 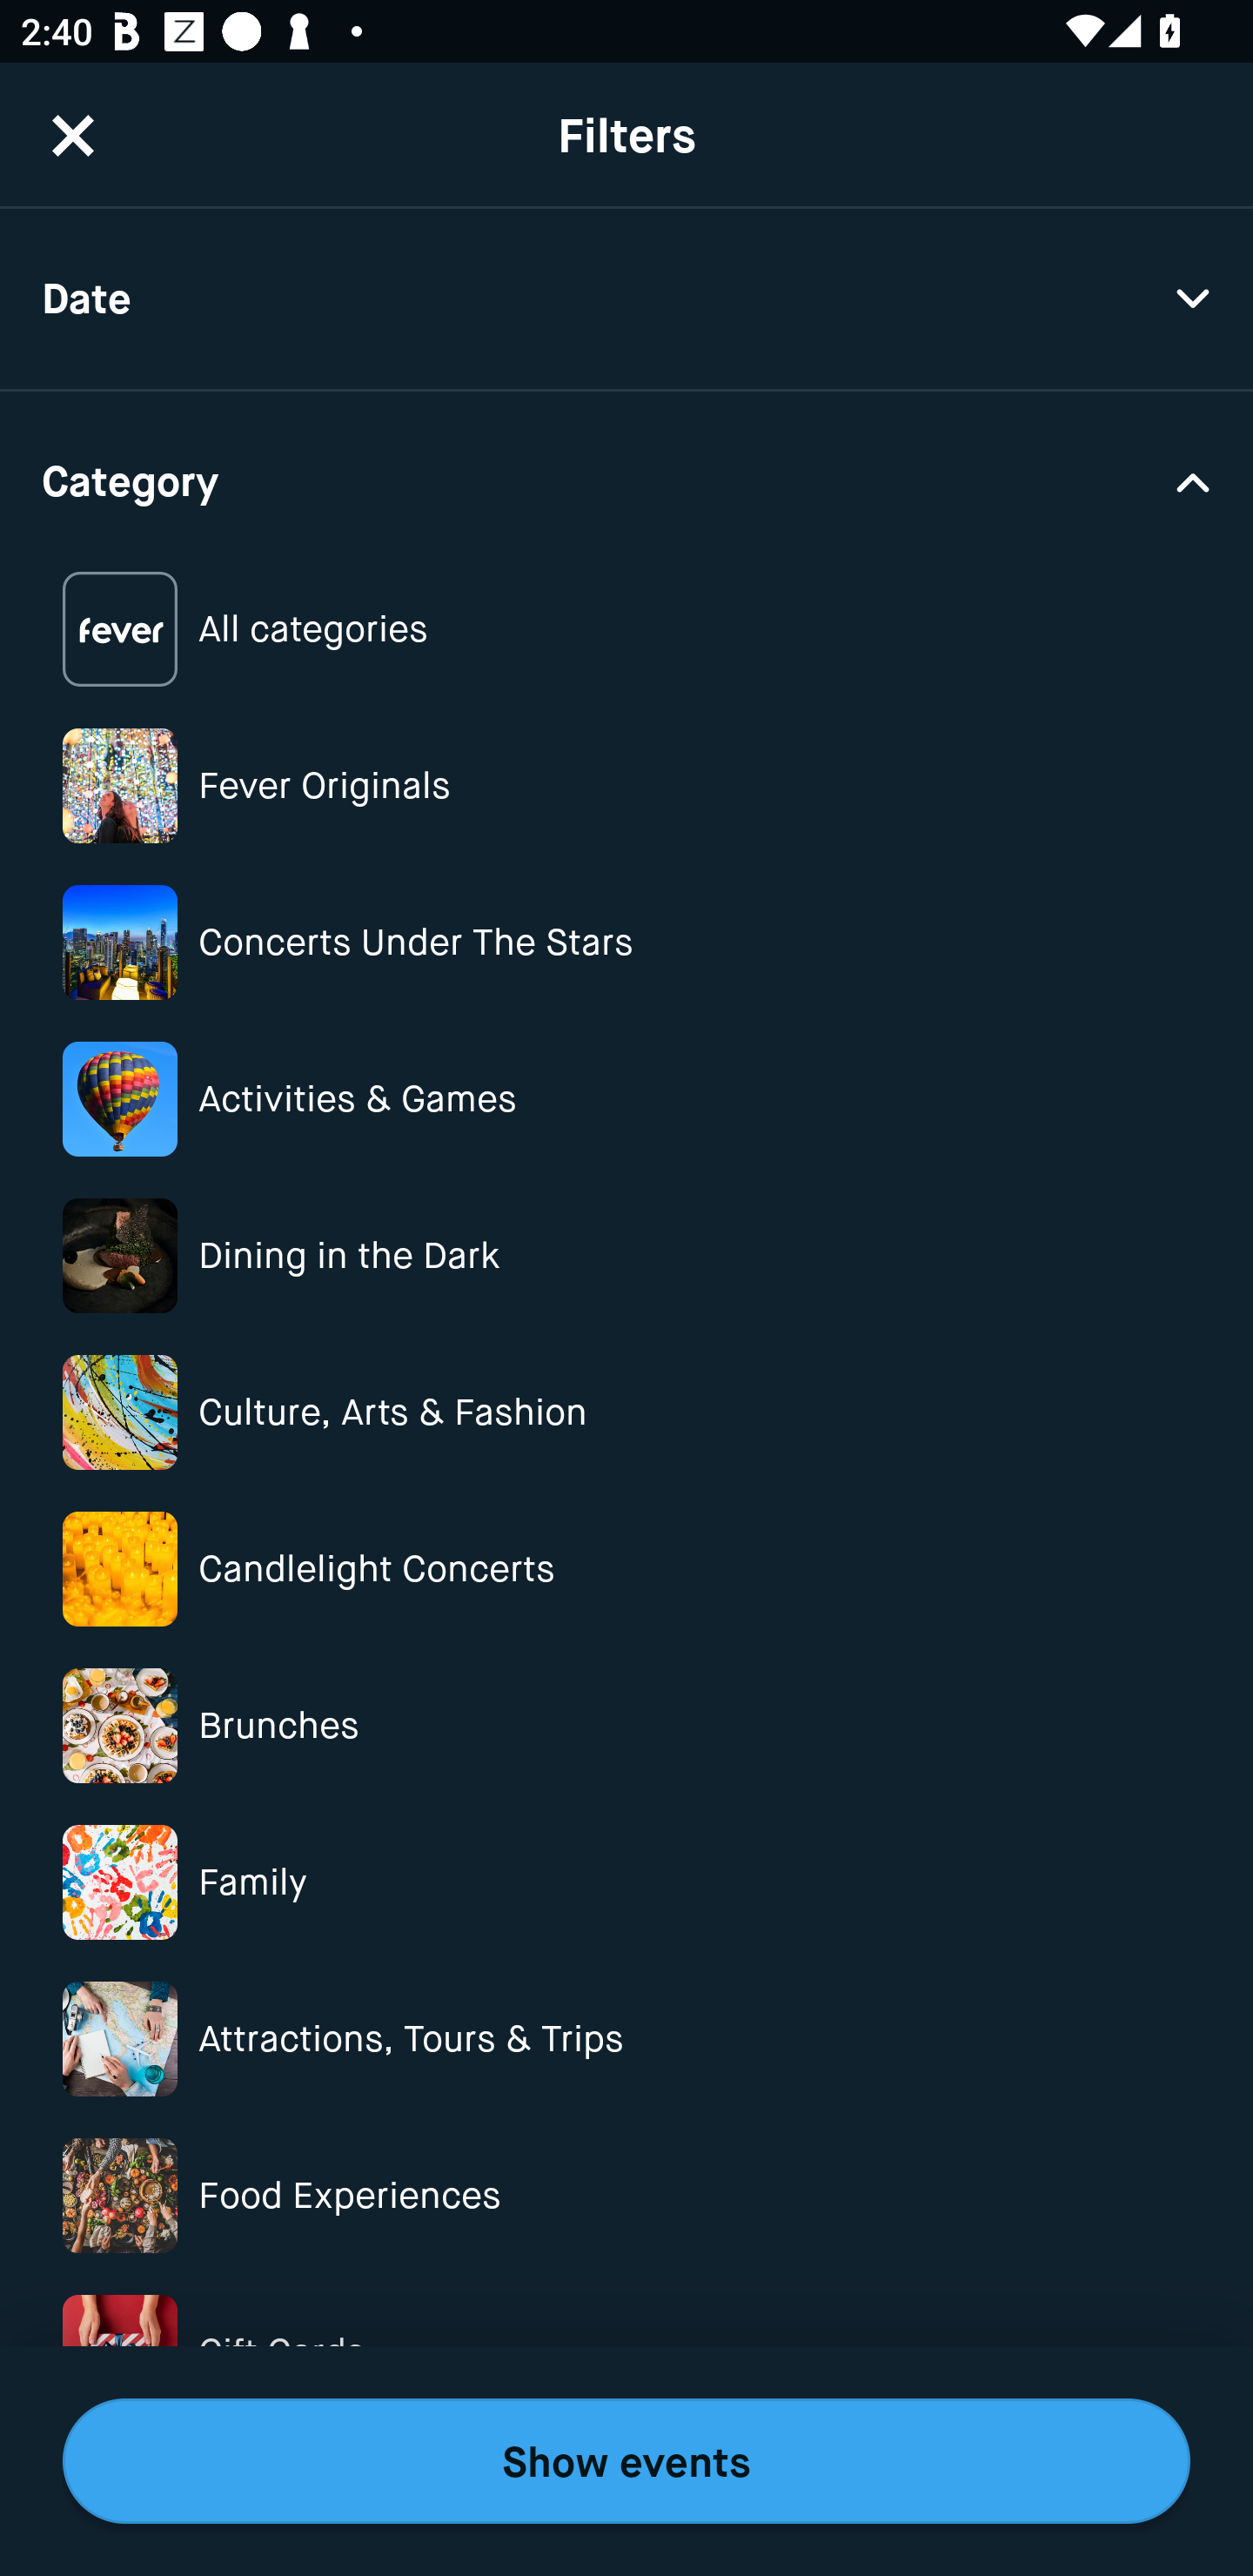 I want to click on Category Image Fever Originals, so click(x=626, y=785).